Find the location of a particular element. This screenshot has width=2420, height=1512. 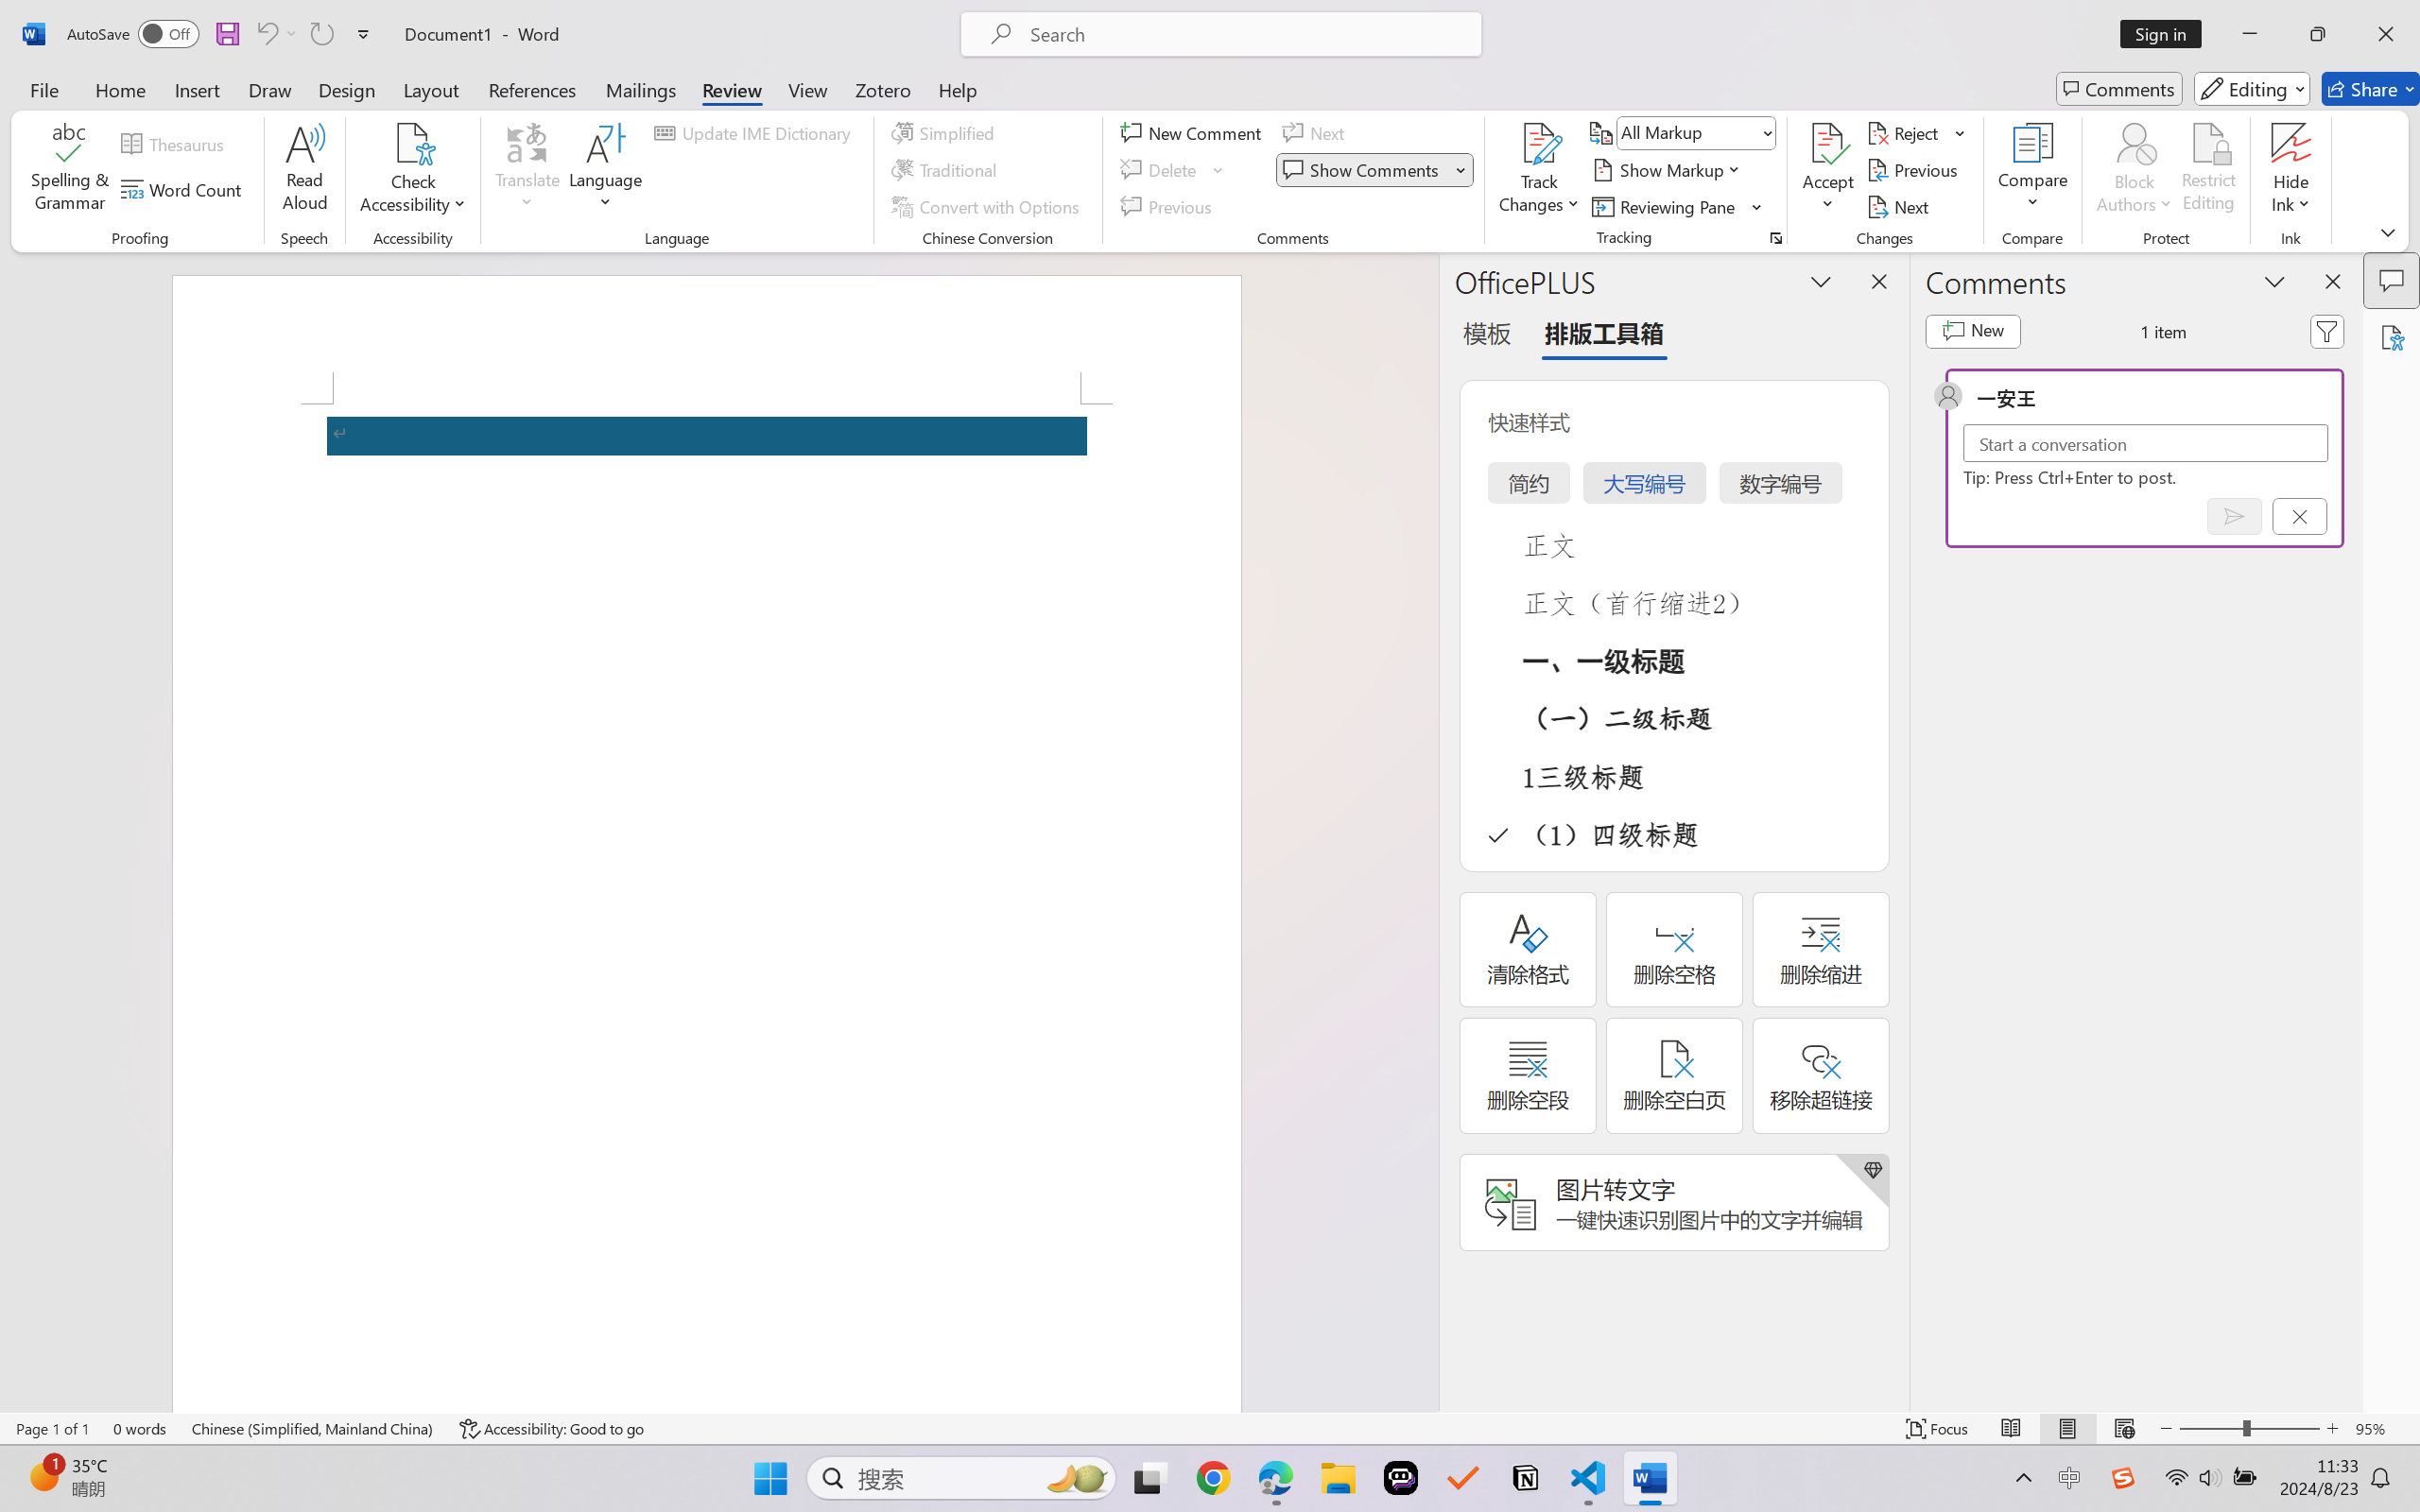

Cancel is located at coordinates (2299, 516).